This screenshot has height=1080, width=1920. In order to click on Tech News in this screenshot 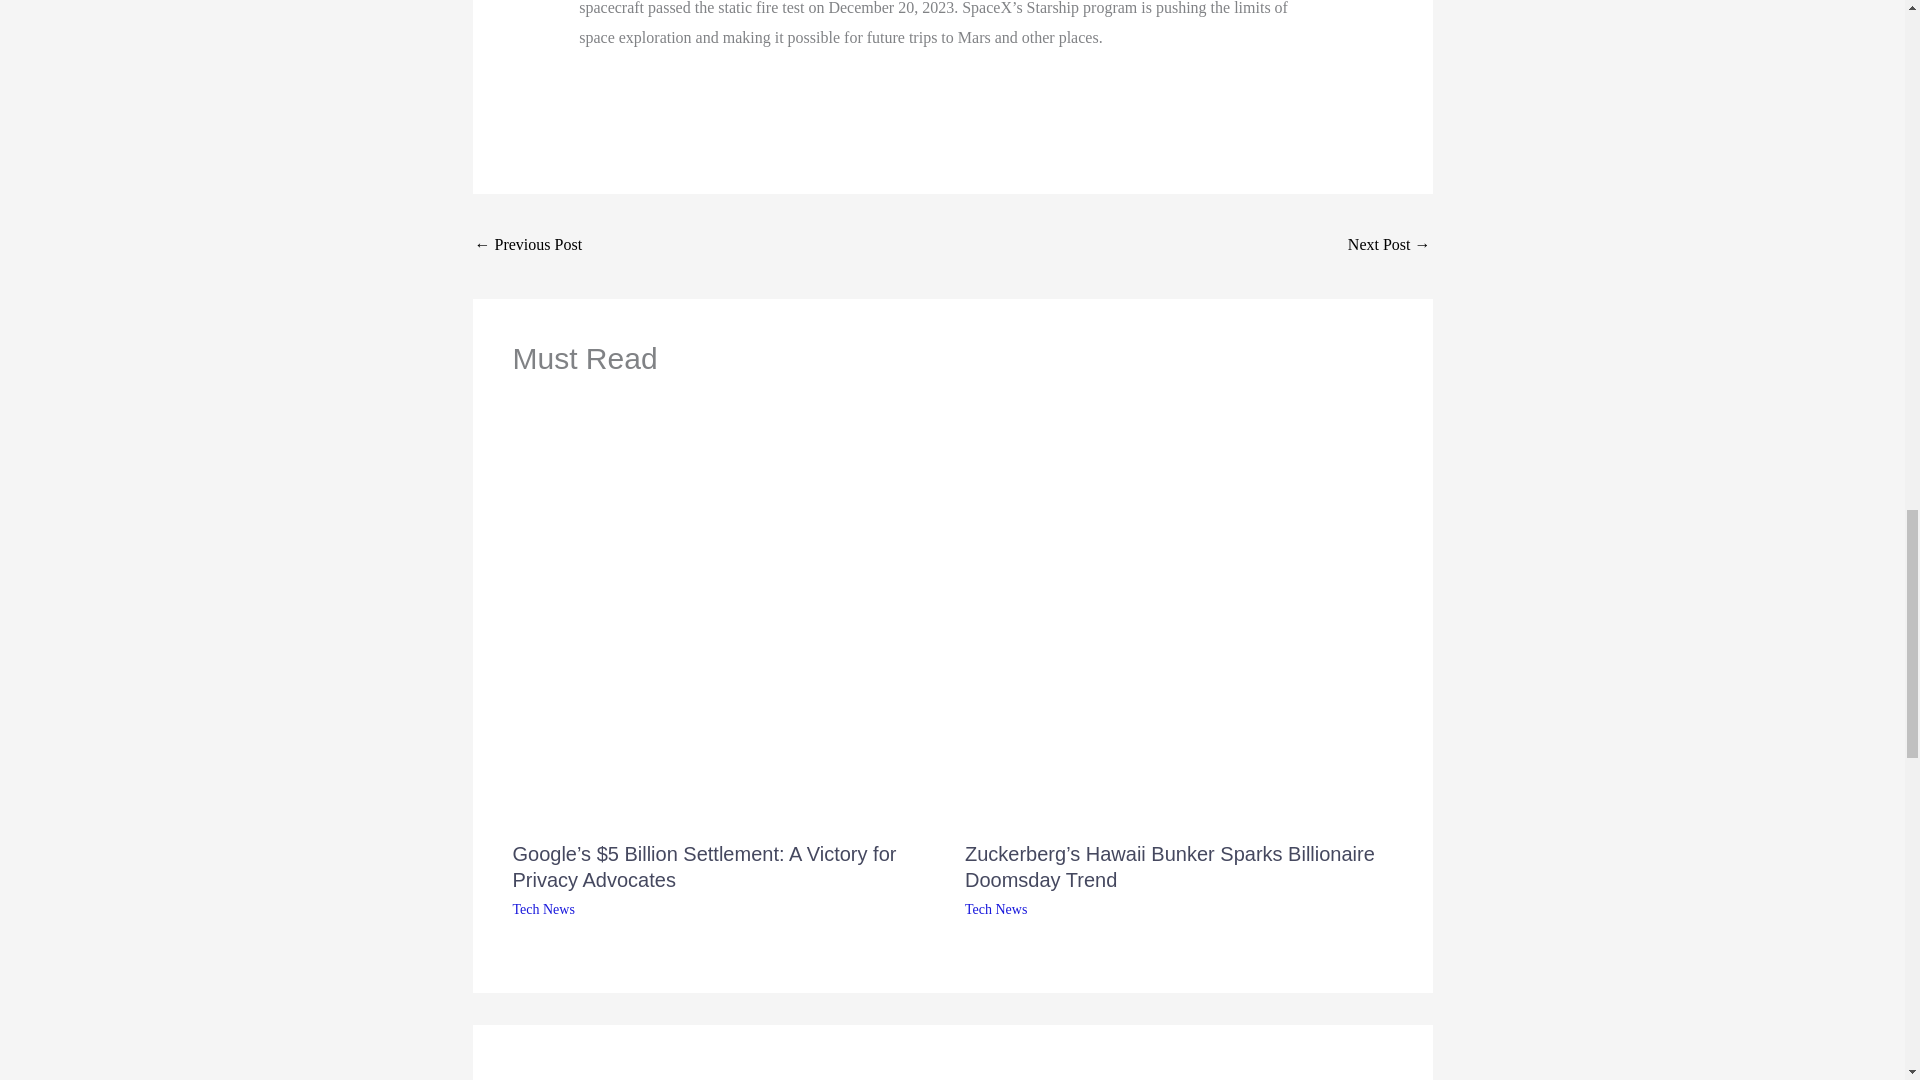, I will do `click(543, 908)`.